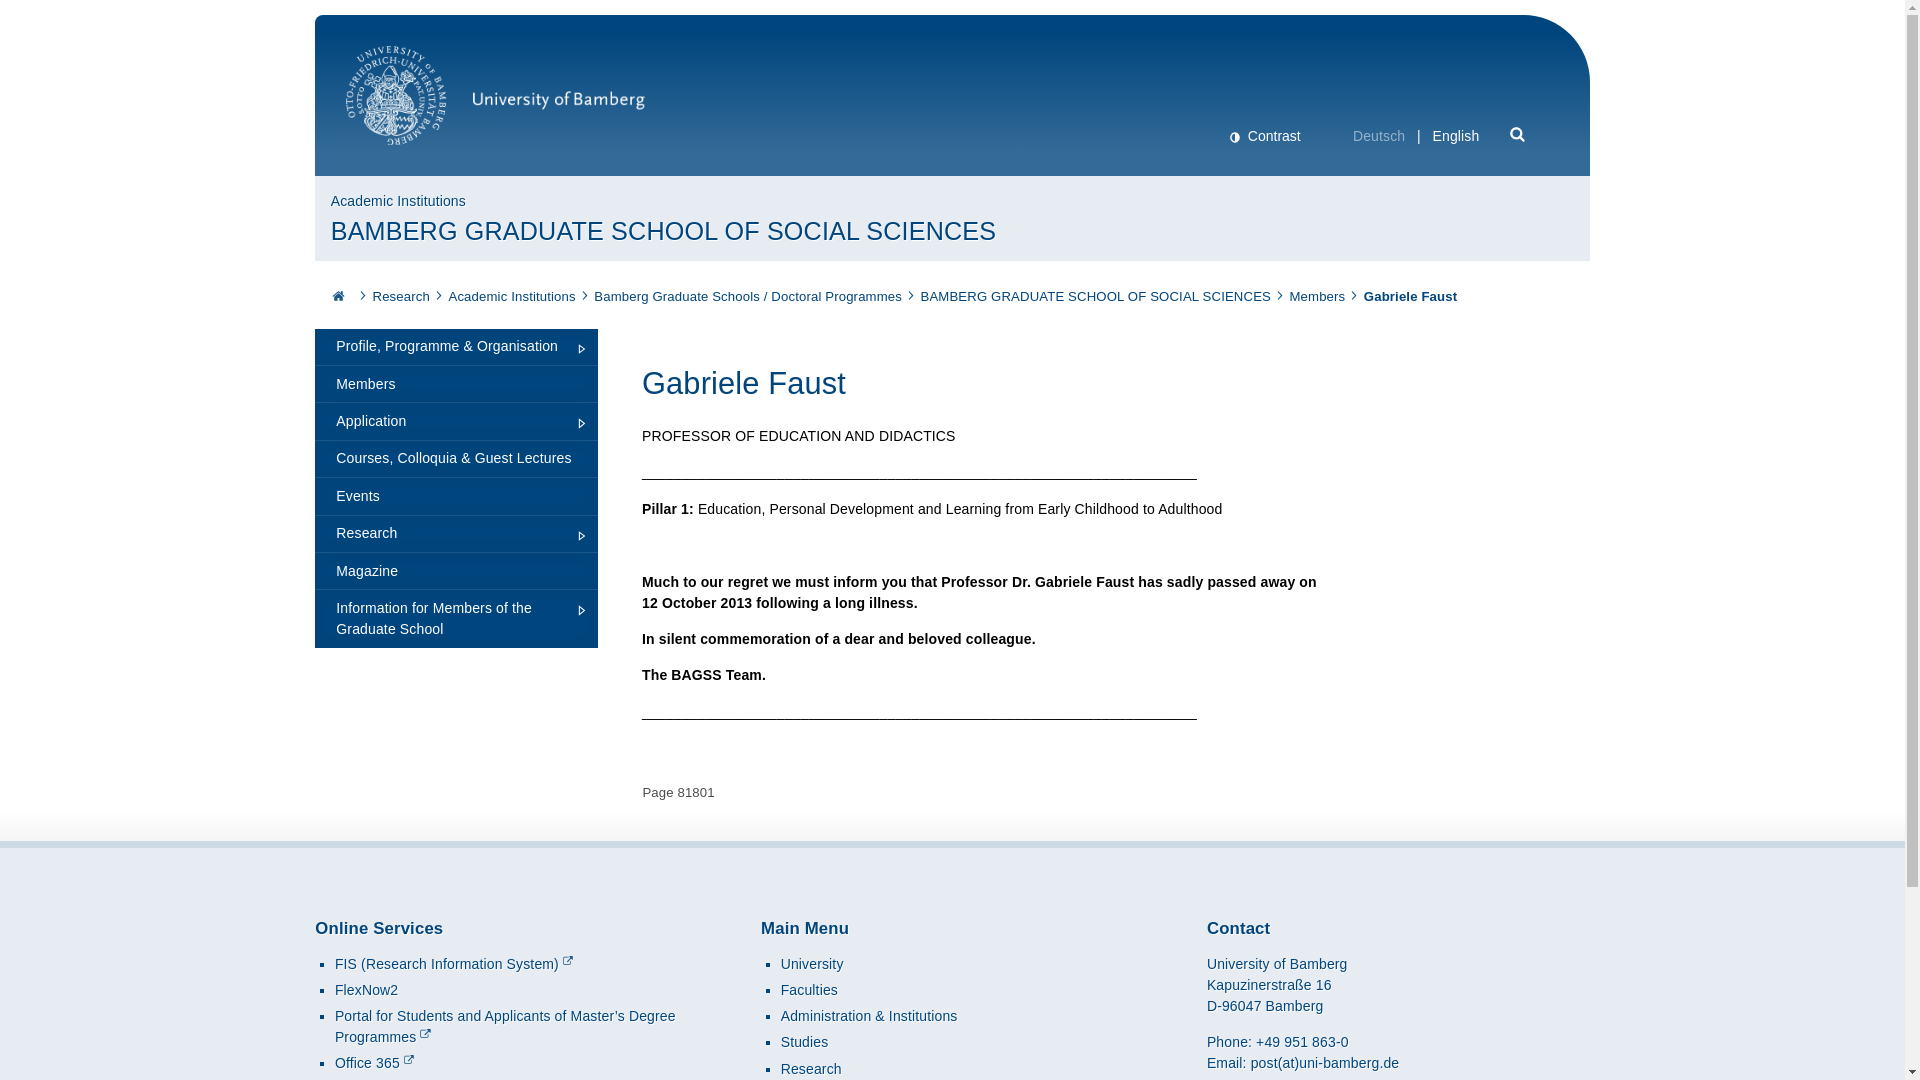 The image size is (1920, 1080). What do you see at coordinates (510, 296) in the screenshot?
I see `Academic Institutions` at bounding box center [510, 296].